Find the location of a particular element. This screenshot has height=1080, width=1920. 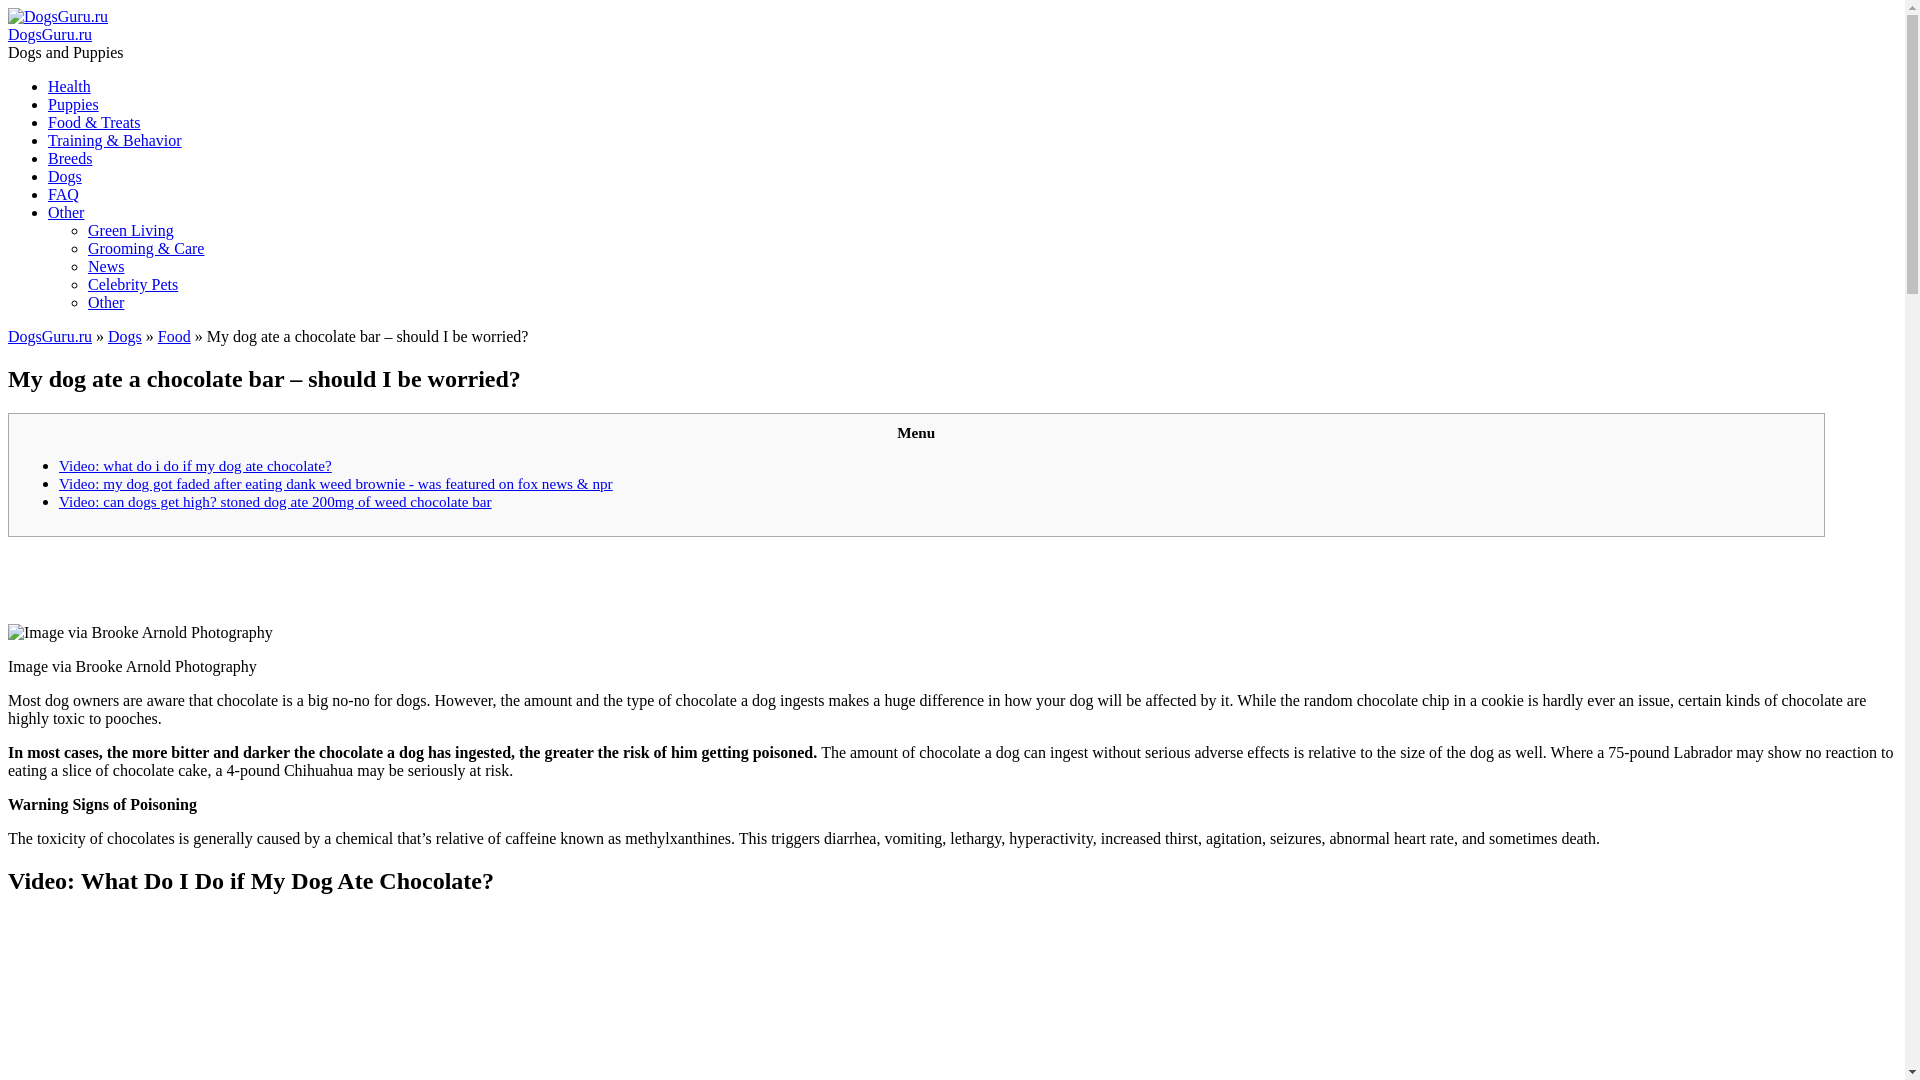

Breeds is located at coordinates (70, 158).